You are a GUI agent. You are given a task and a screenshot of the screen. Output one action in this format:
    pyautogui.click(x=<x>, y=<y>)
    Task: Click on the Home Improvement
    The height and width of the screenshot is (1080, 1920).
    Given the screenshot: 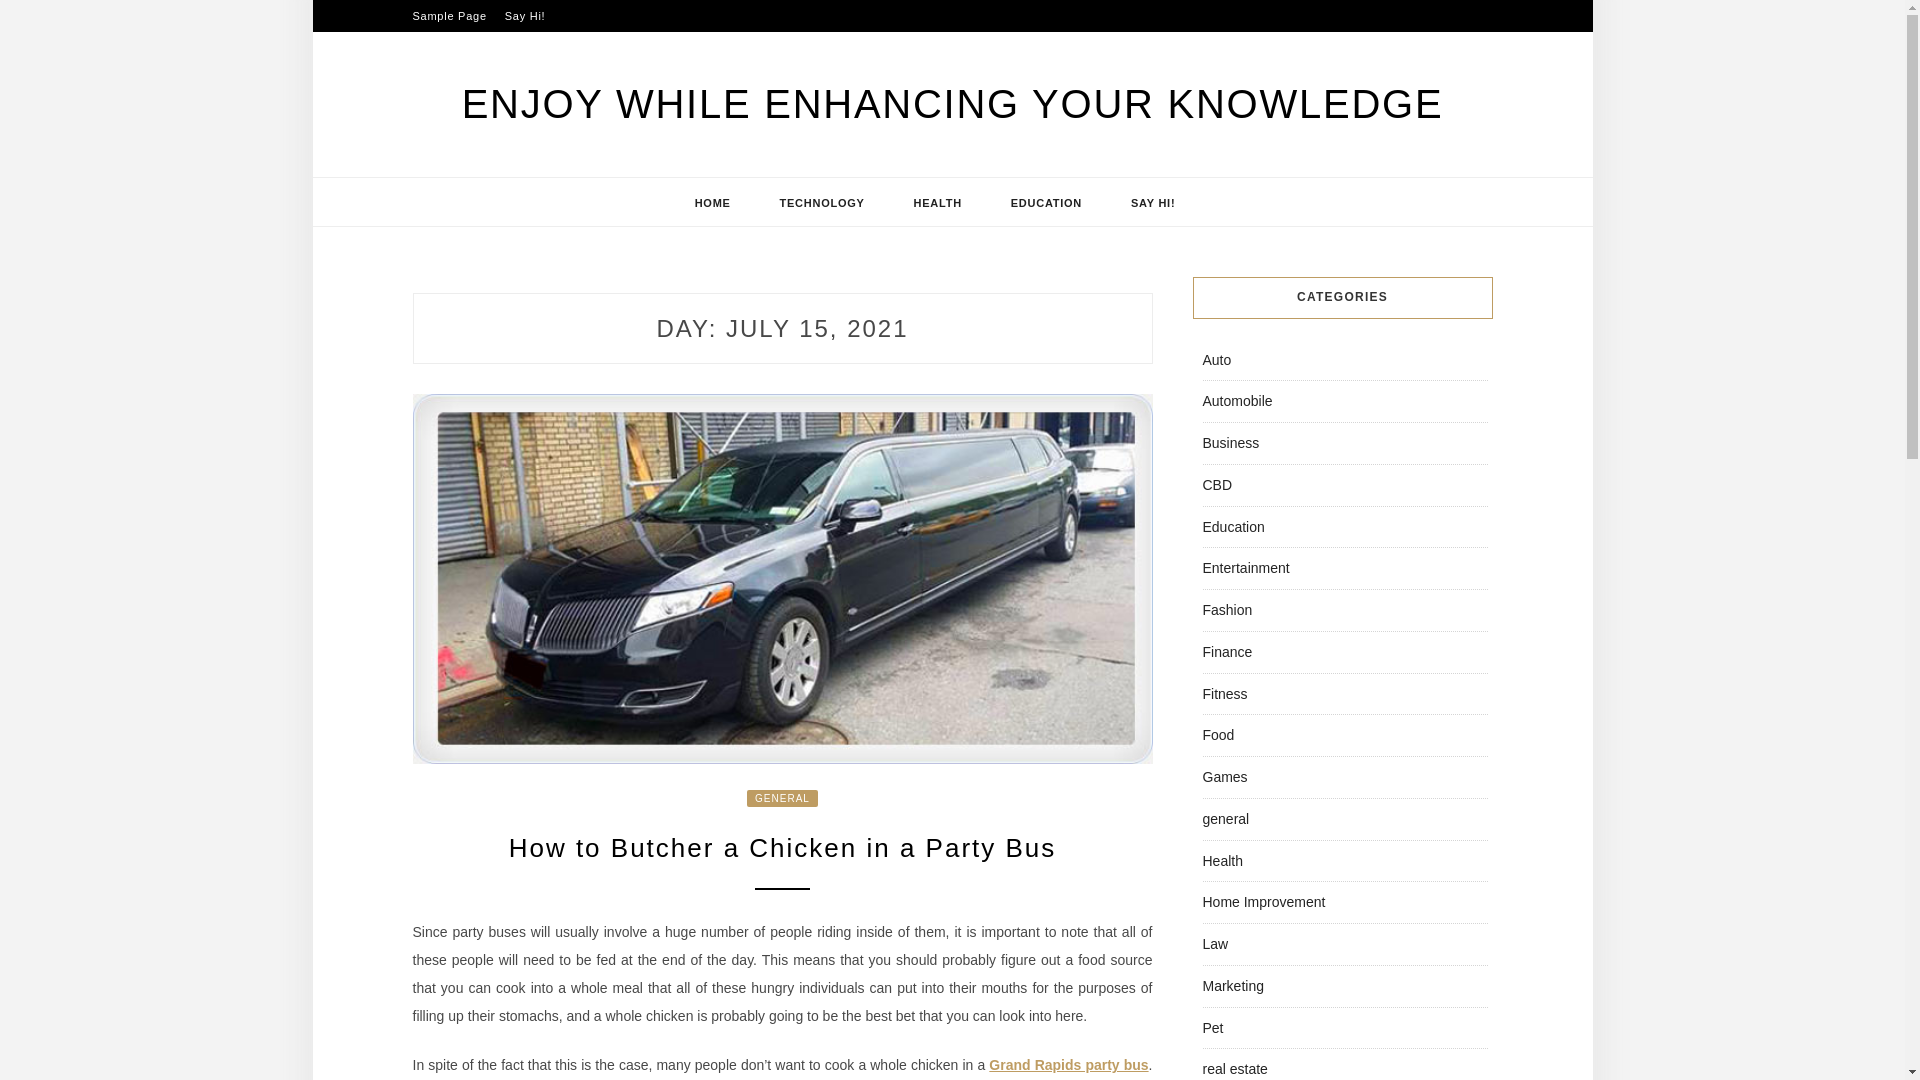 What is the action you would take?
    pyautogui.click(x=1262, y=902)
    